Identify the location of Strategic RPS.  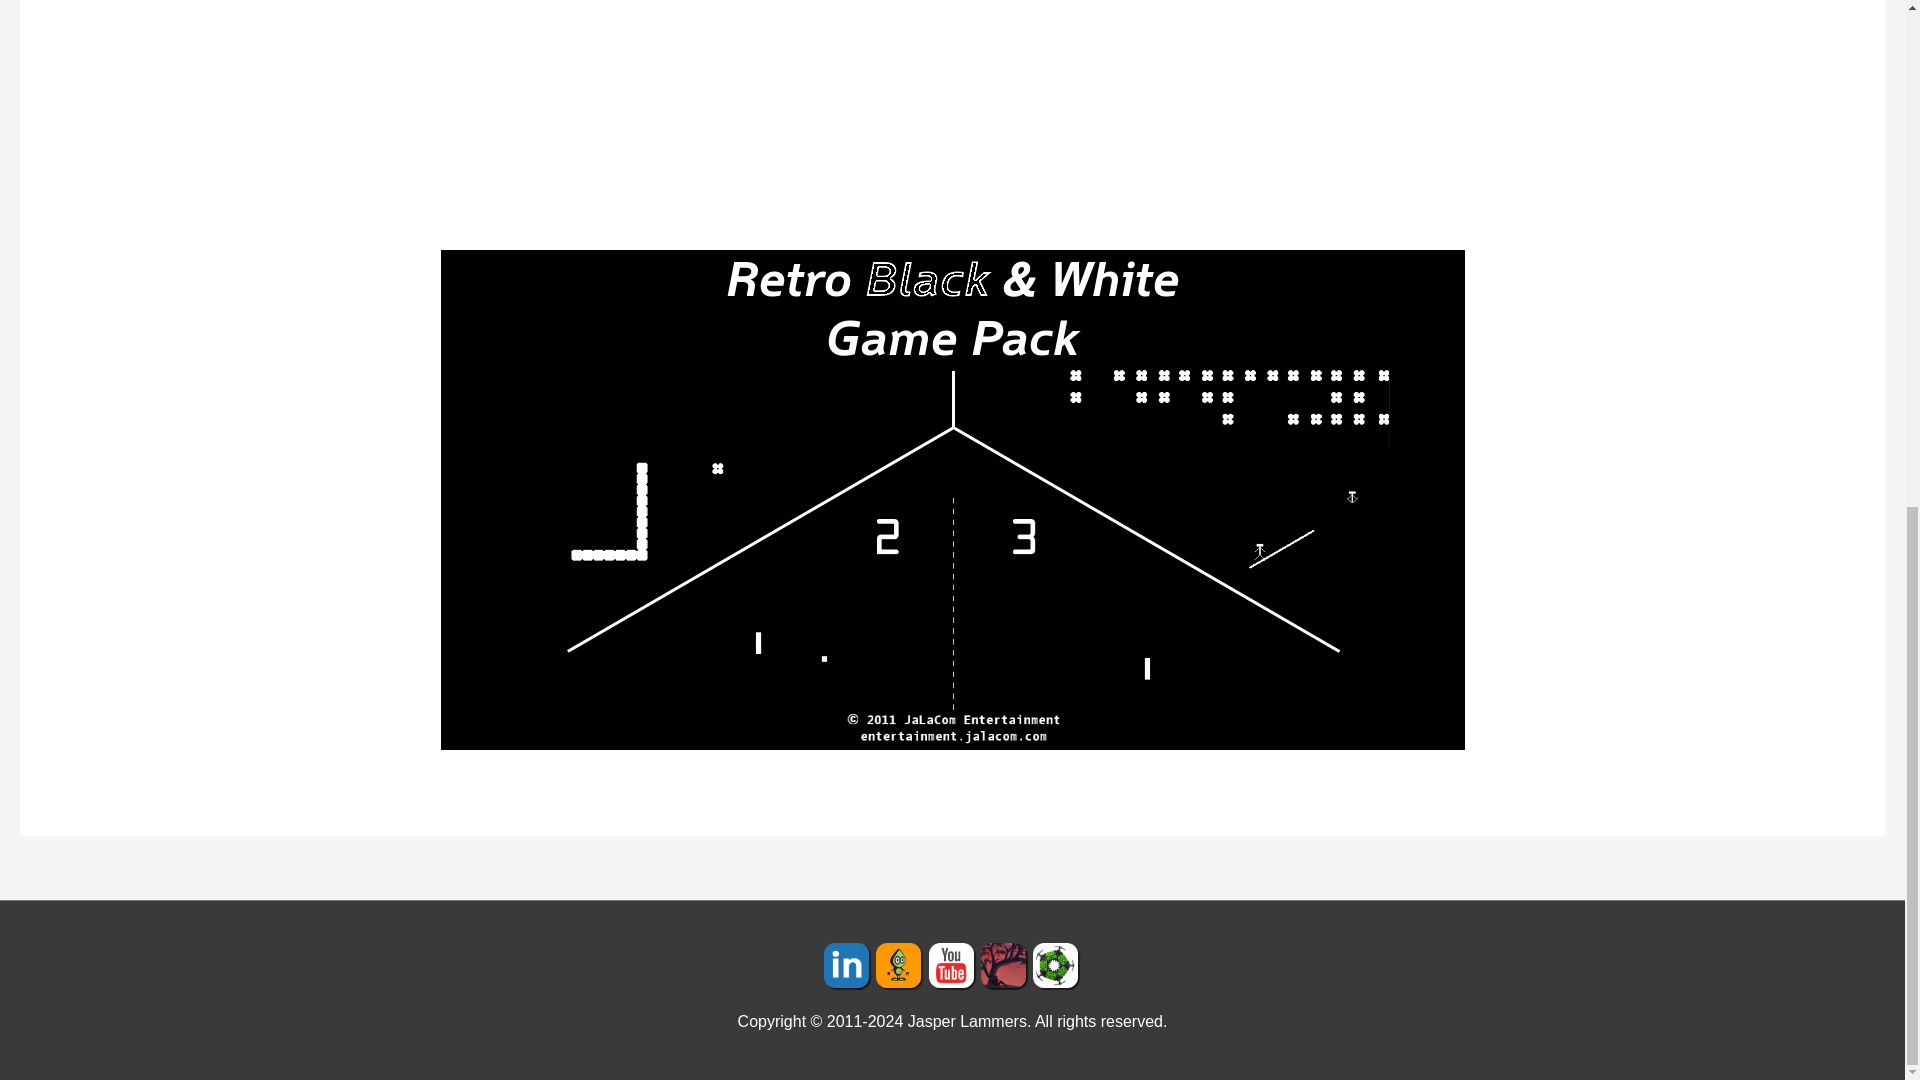
(1056, 965).